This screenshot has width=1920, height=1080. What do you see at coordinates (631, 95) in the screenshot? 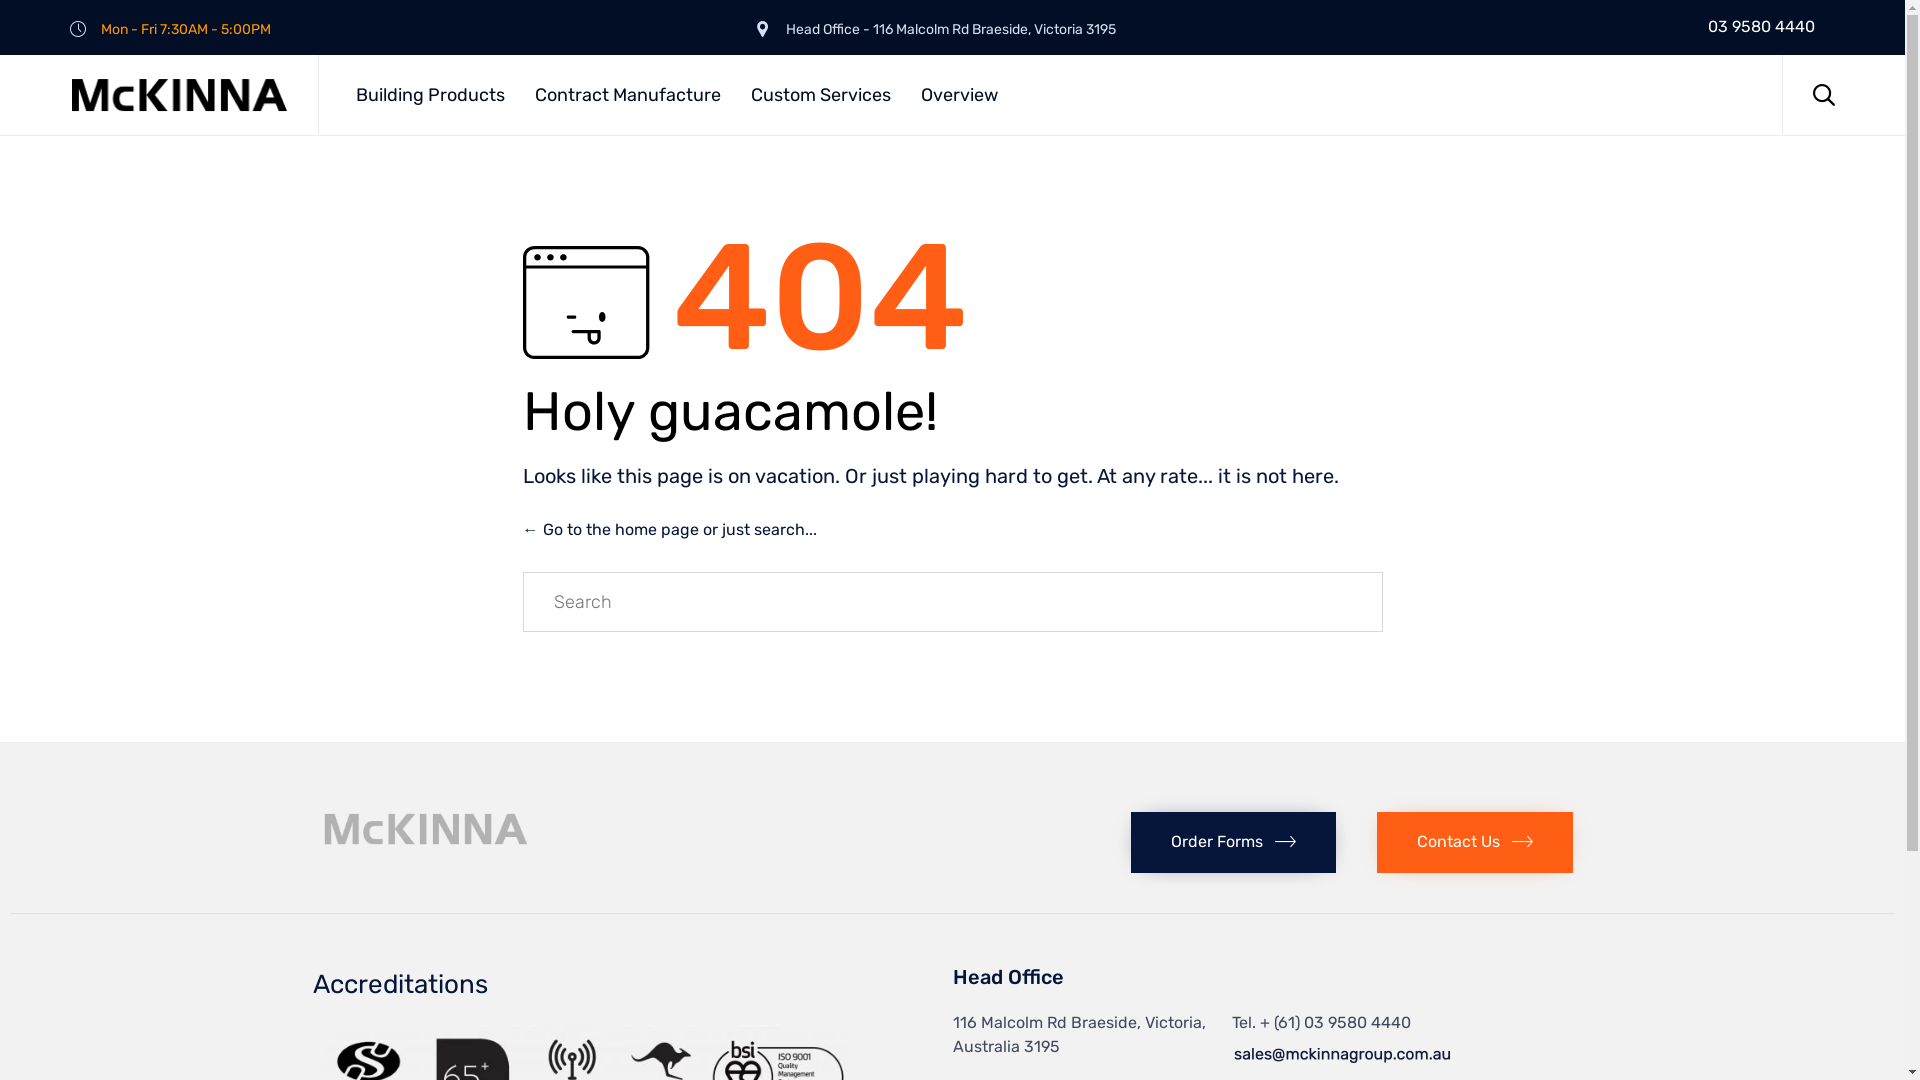
I see `Contract Manufacture` at bounding box center [631, 95].